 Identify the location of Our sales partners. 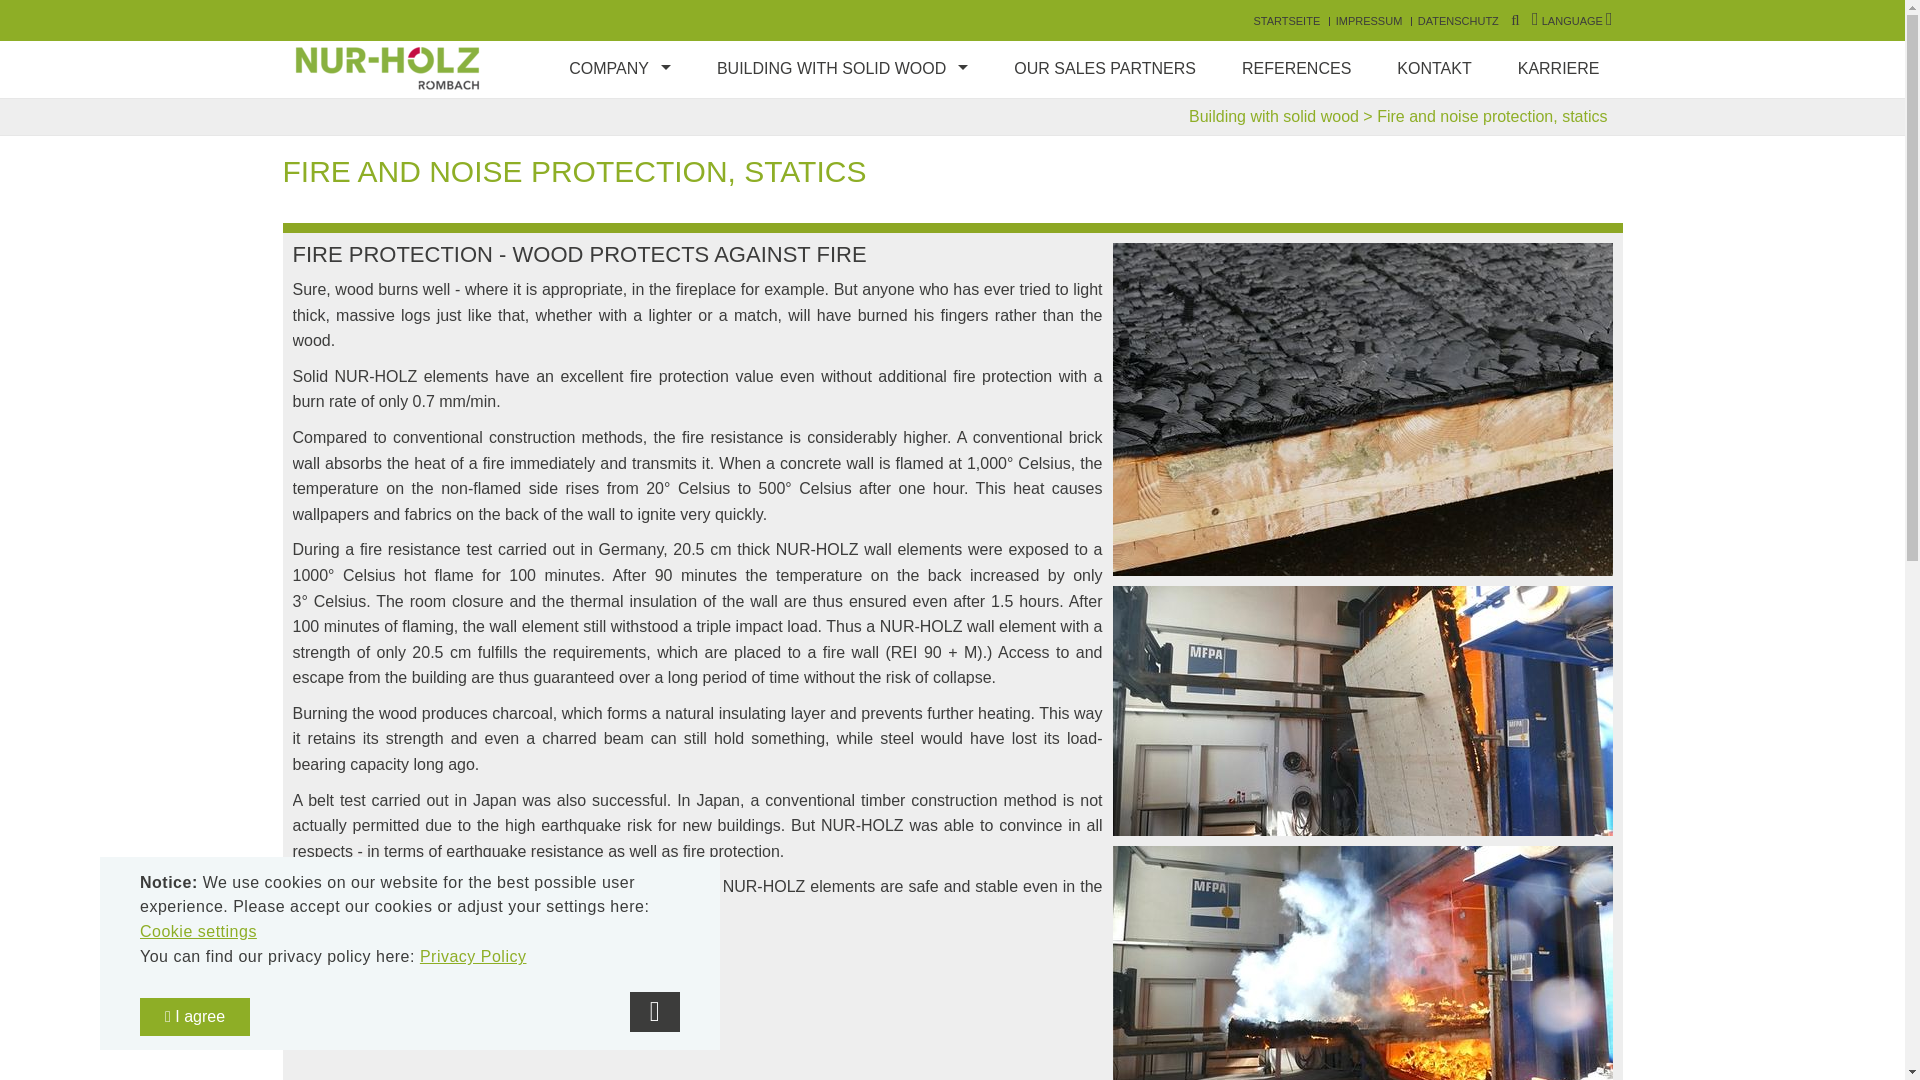
(1104, 69).